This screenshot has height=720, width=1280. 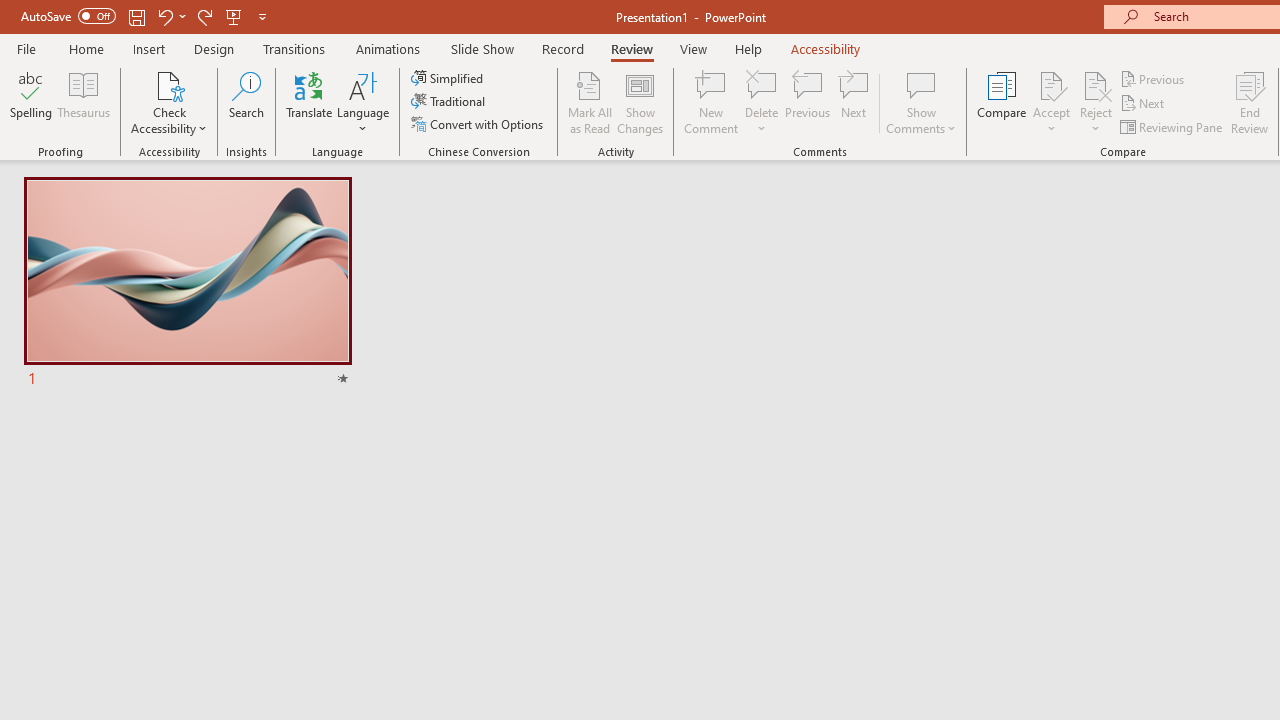 I want to click on Accept Change, so click(x=1051, y=84).